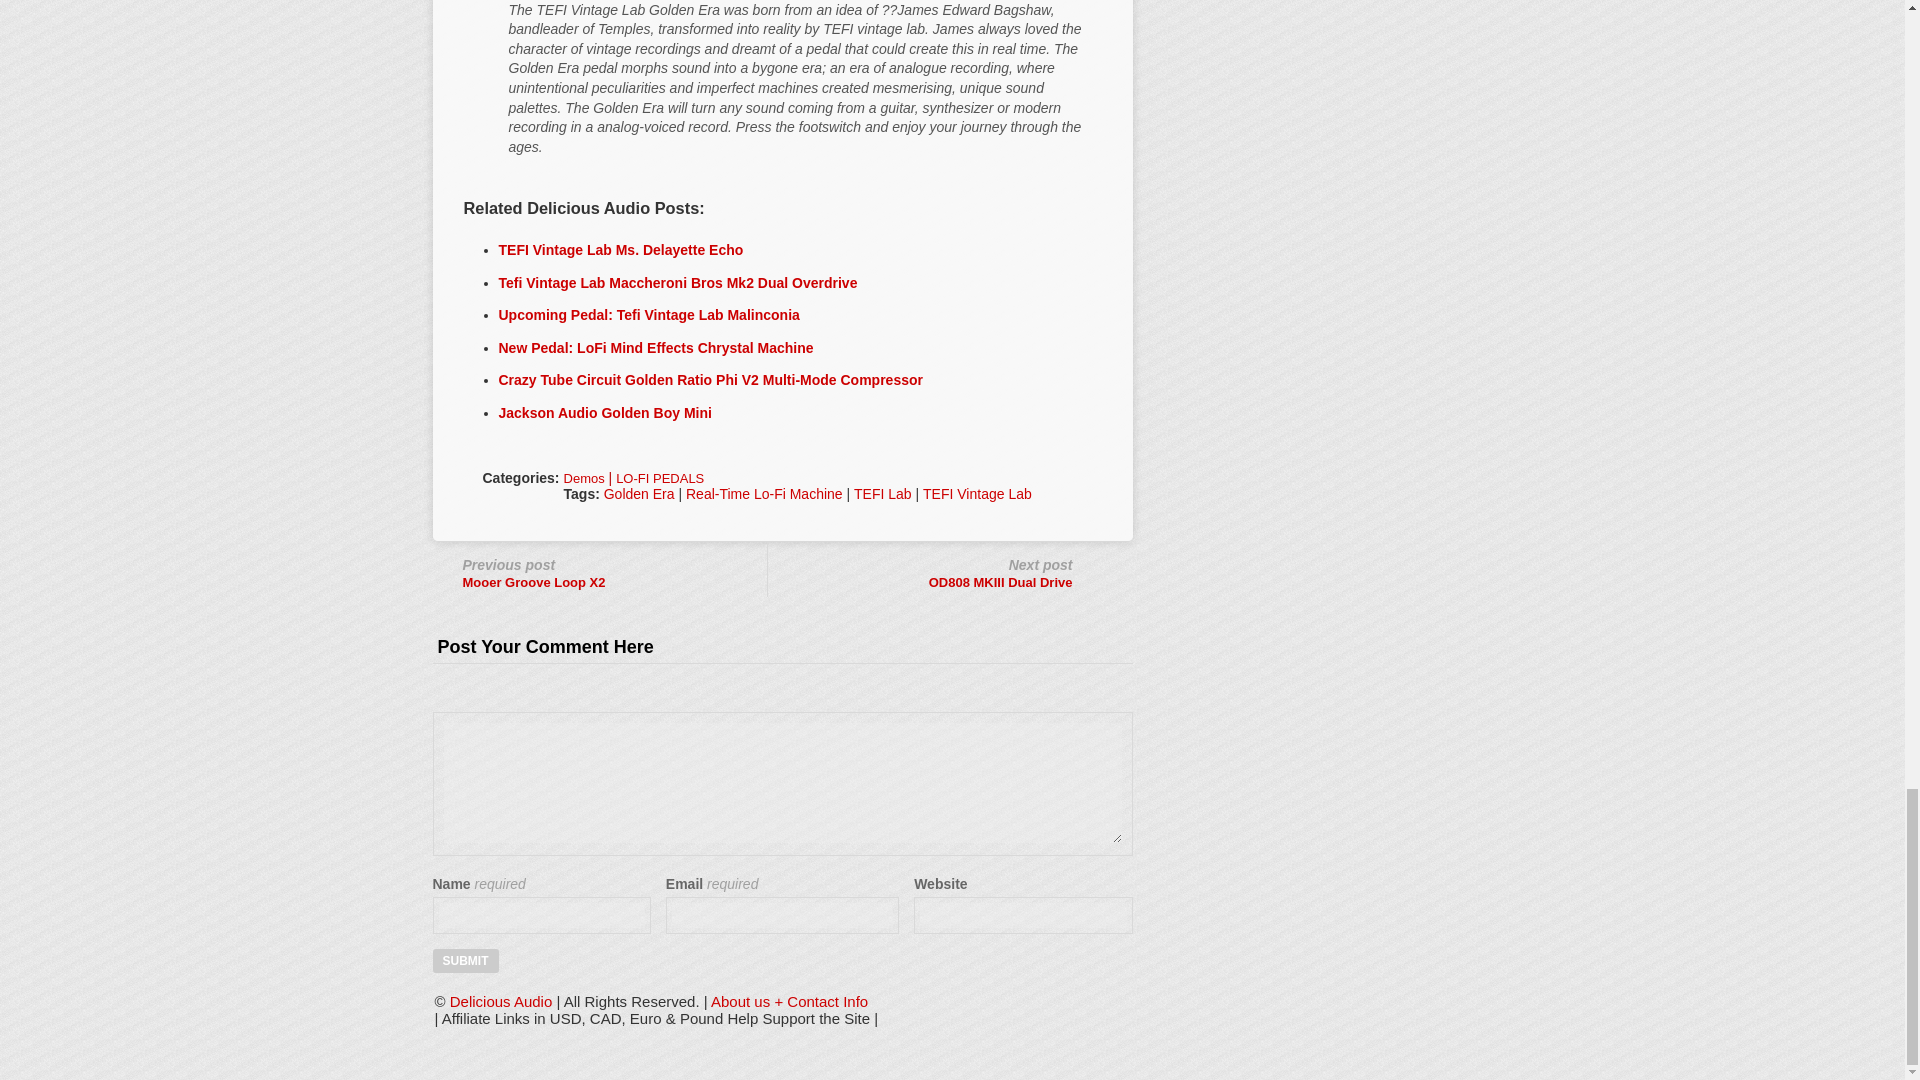 This screenshot has height=1080, width=1920. What do you see at coordinates (883, 494) in the screenshot?
I see `View all posts tagged TEFI Lab` at bounding box center [883, 494].